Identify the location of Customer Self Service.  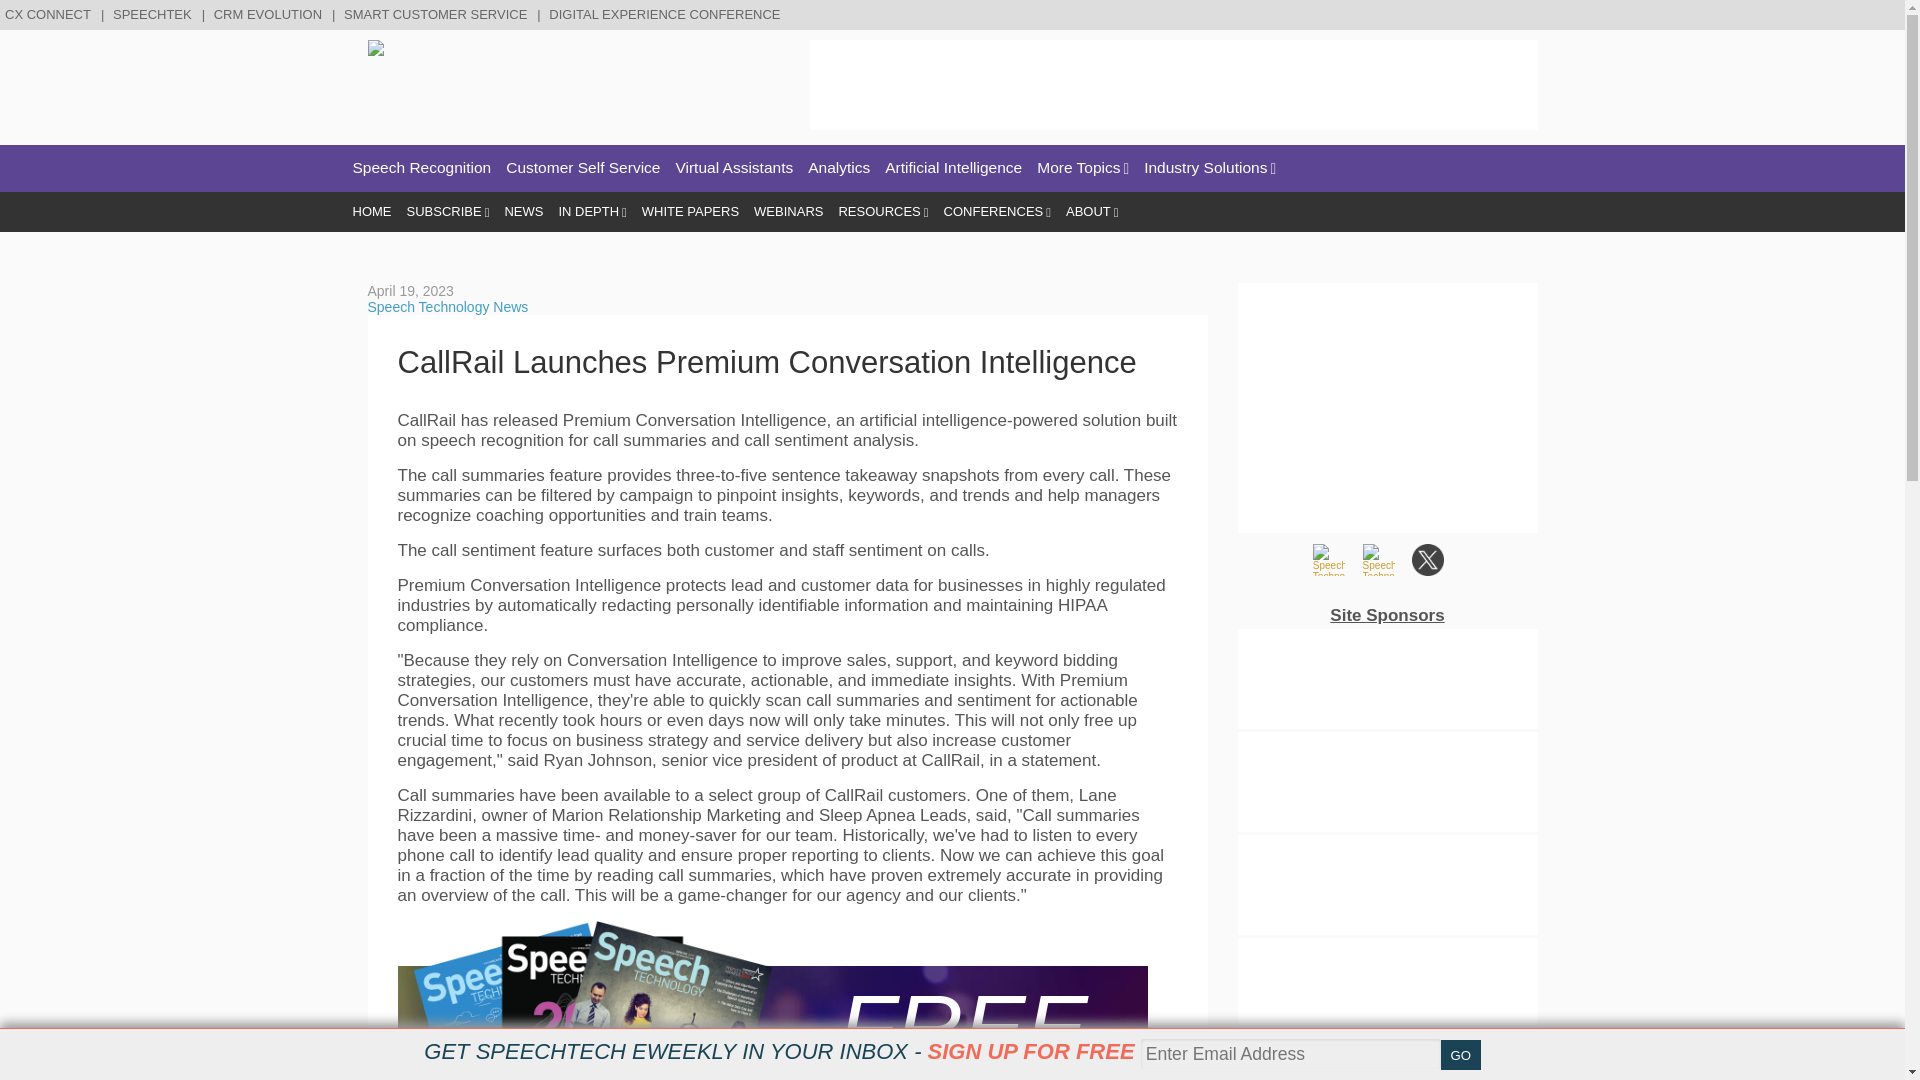
(583, 168).